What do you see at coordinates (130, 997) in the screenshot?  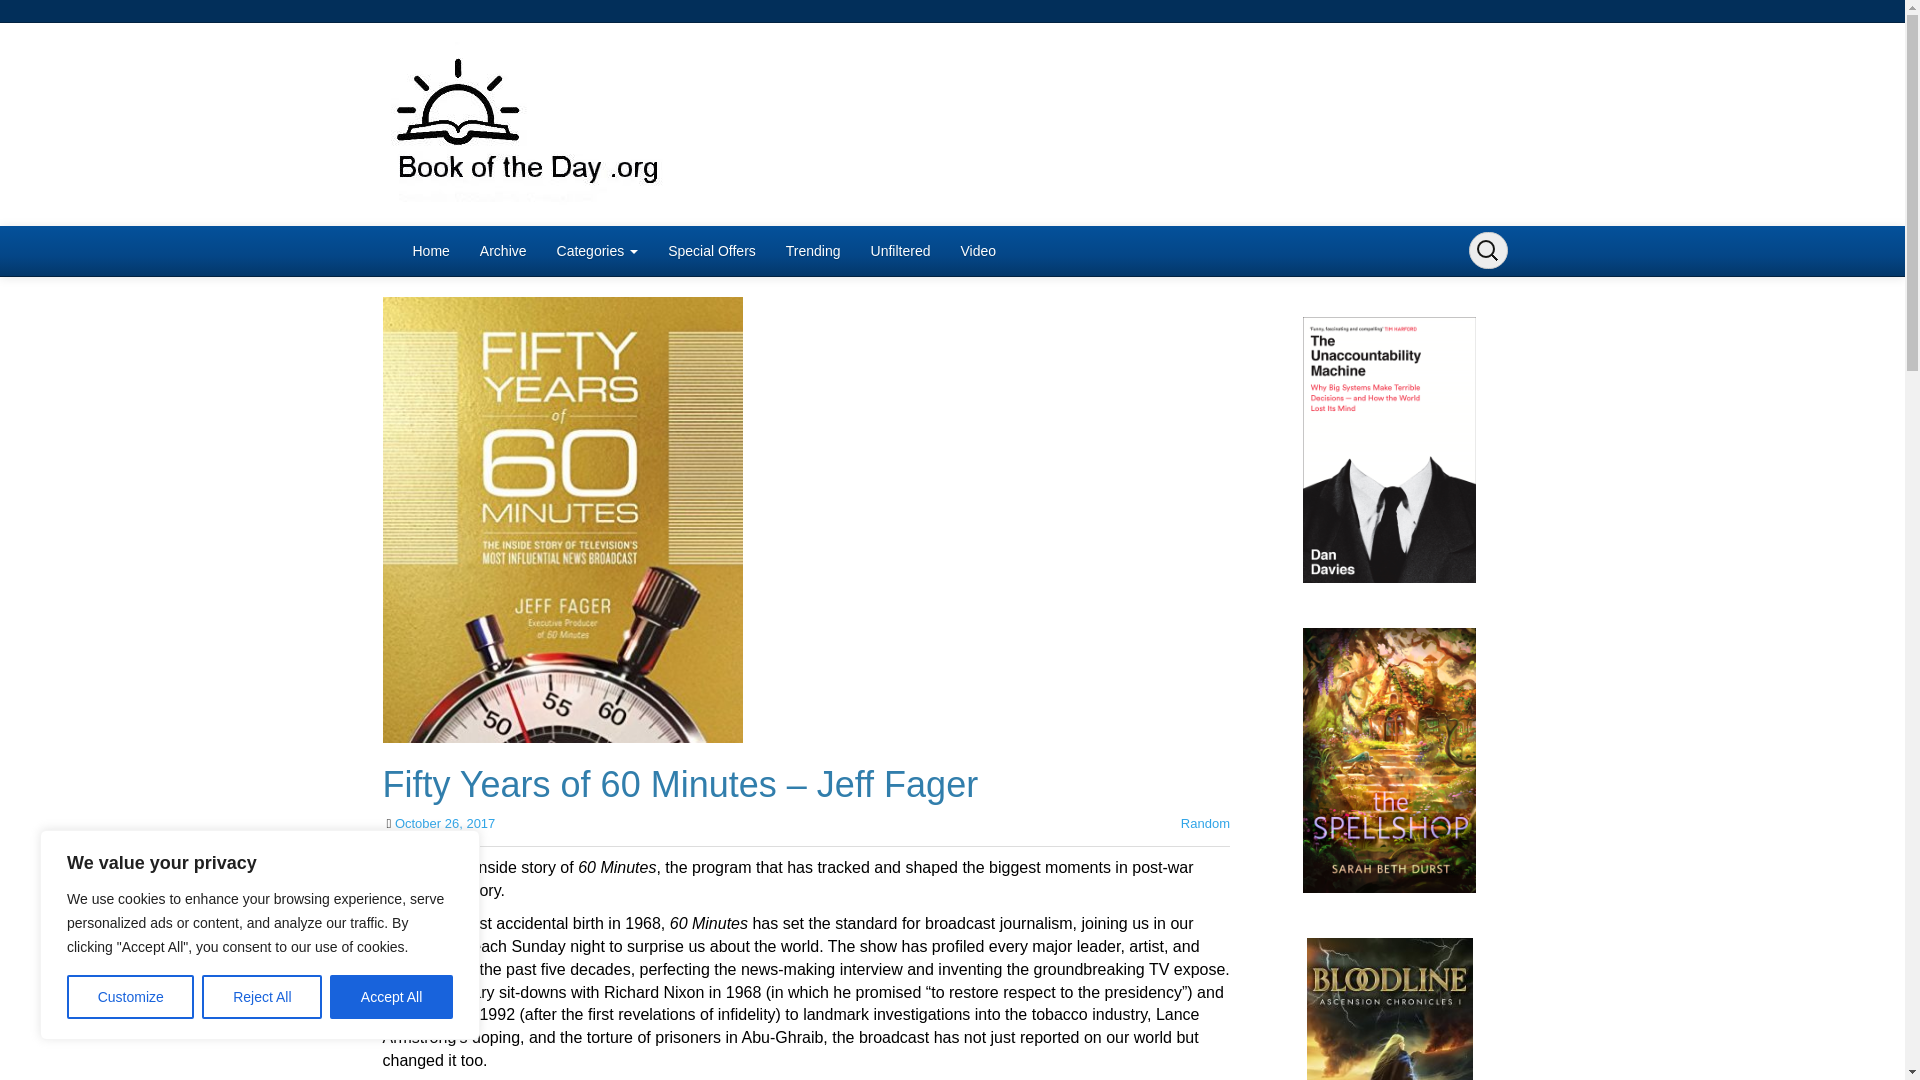 I see `Customize` at bounding box center [130, 997].